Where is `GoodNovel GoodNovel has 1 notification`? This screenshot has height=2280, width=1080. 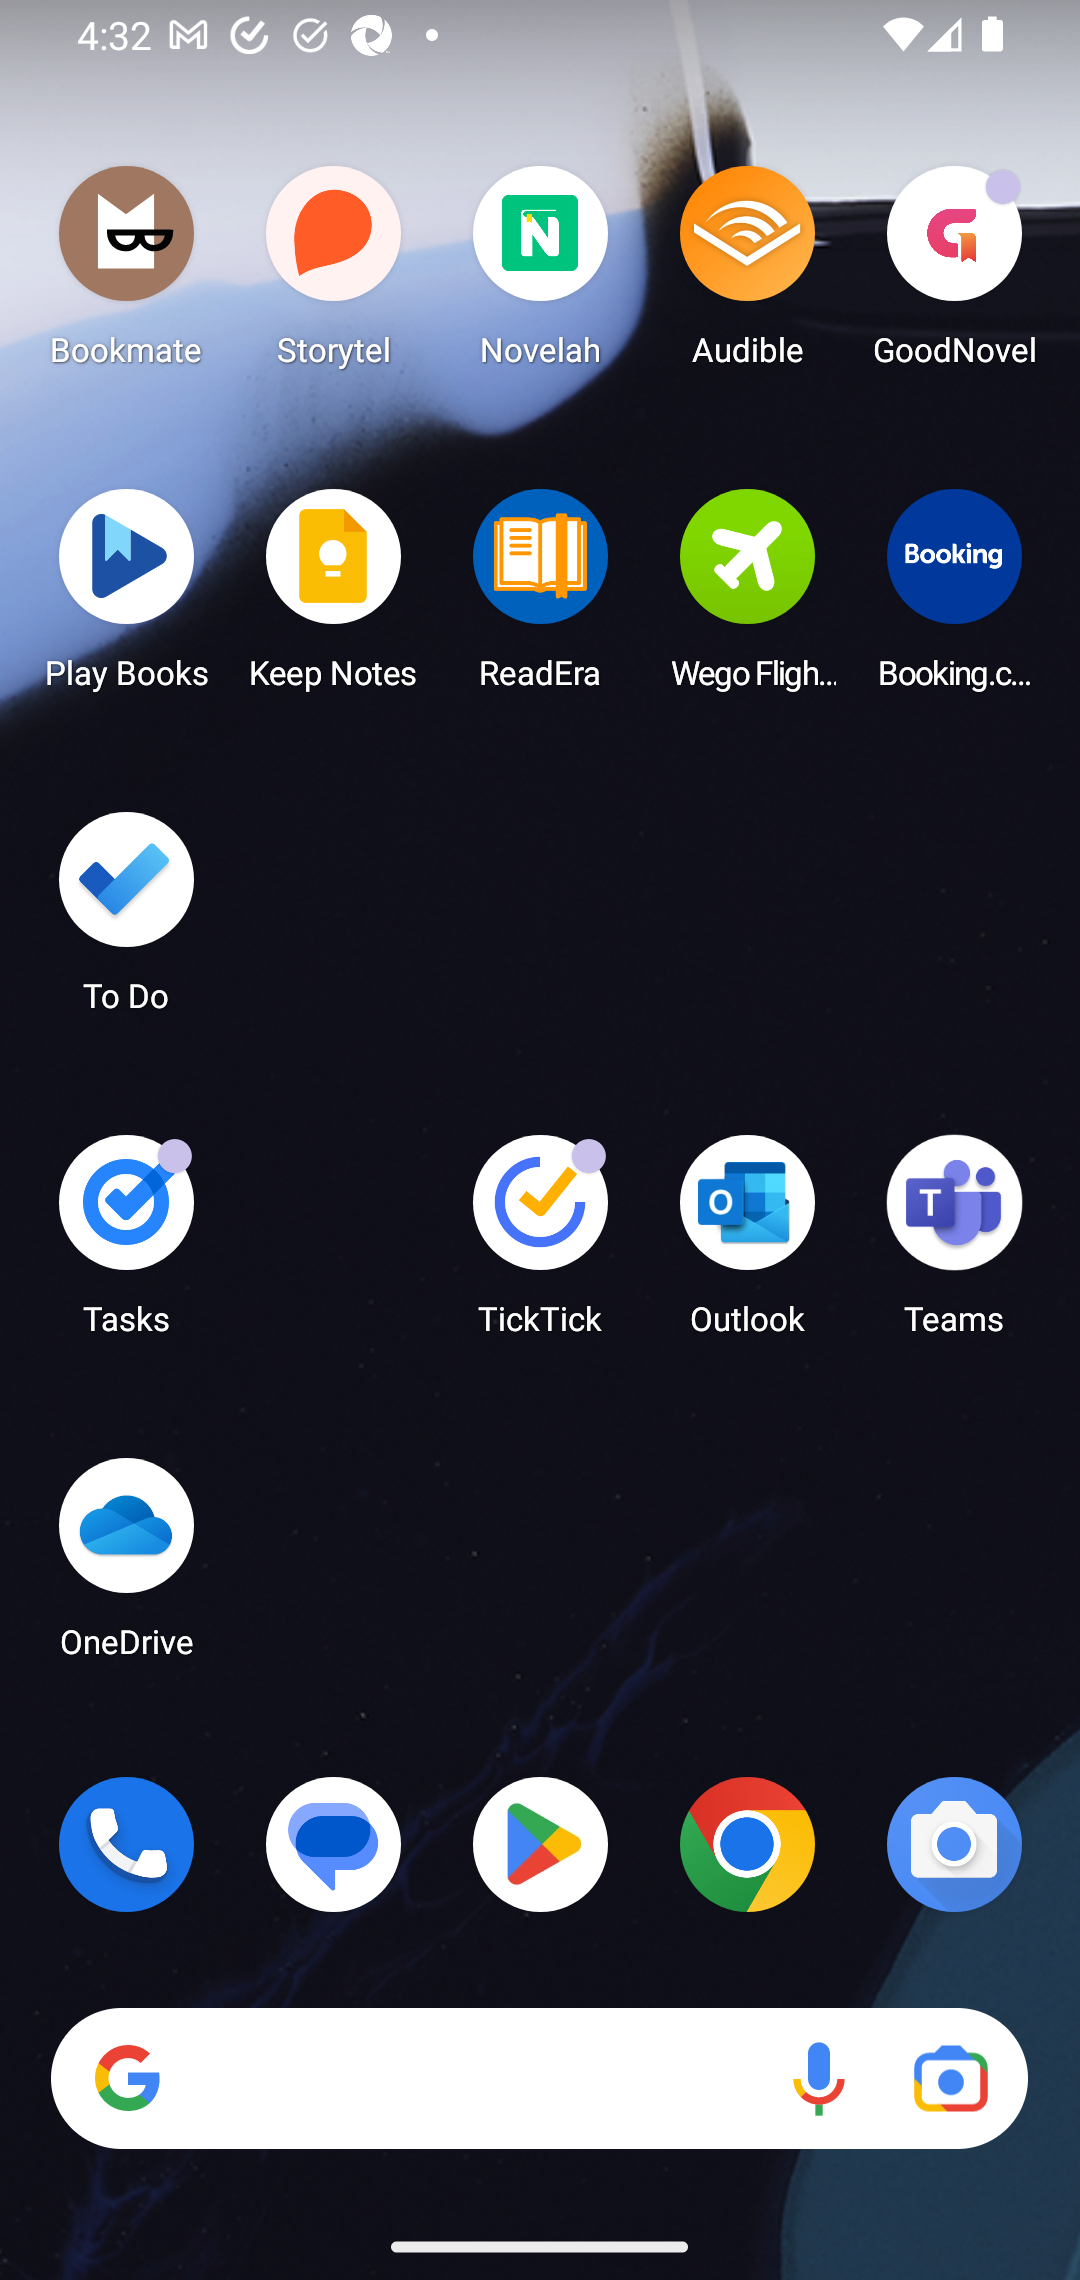 GoodNovel GoodNovel has 1 notification is located at coordinates (954, 274).